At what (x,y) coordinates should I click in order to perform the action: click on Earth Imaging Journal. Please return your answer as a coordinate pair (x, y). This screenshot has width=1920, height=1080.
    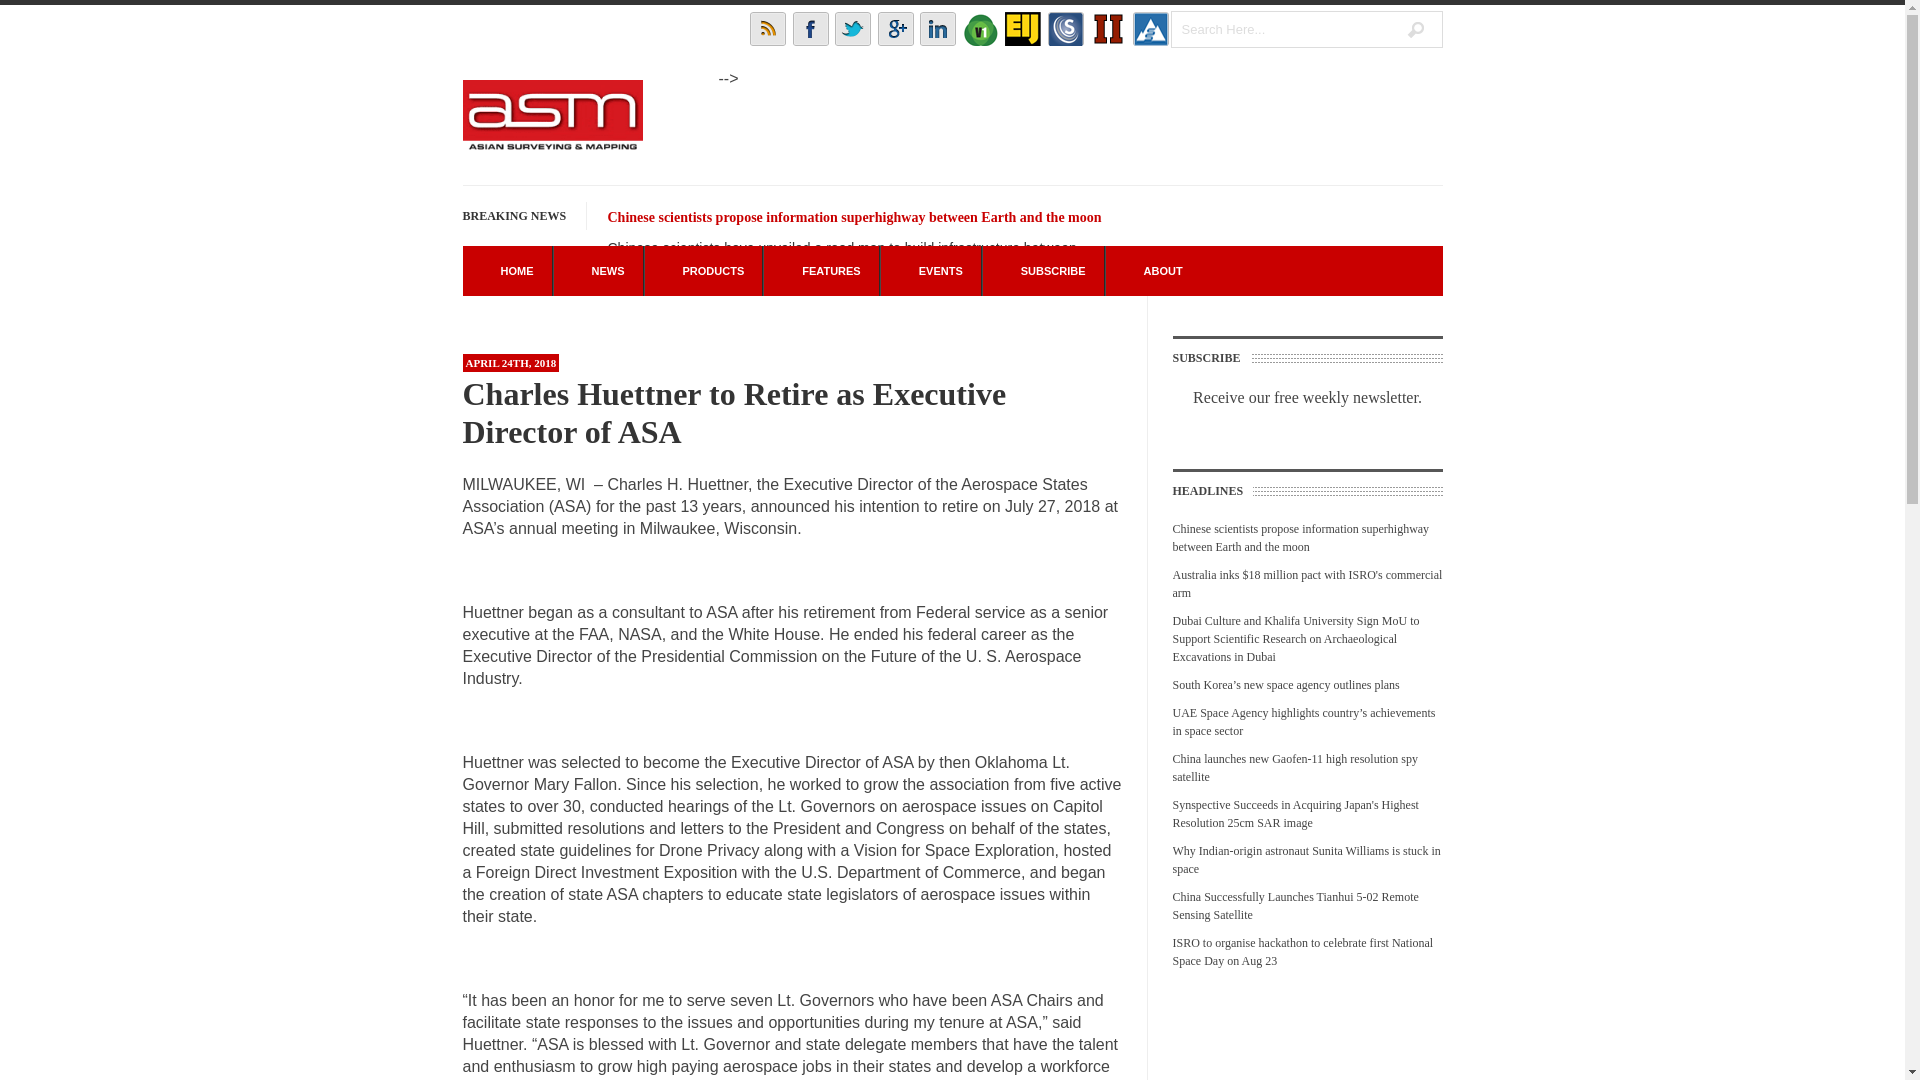
    Looking at the image, I should click on (1022, 28).